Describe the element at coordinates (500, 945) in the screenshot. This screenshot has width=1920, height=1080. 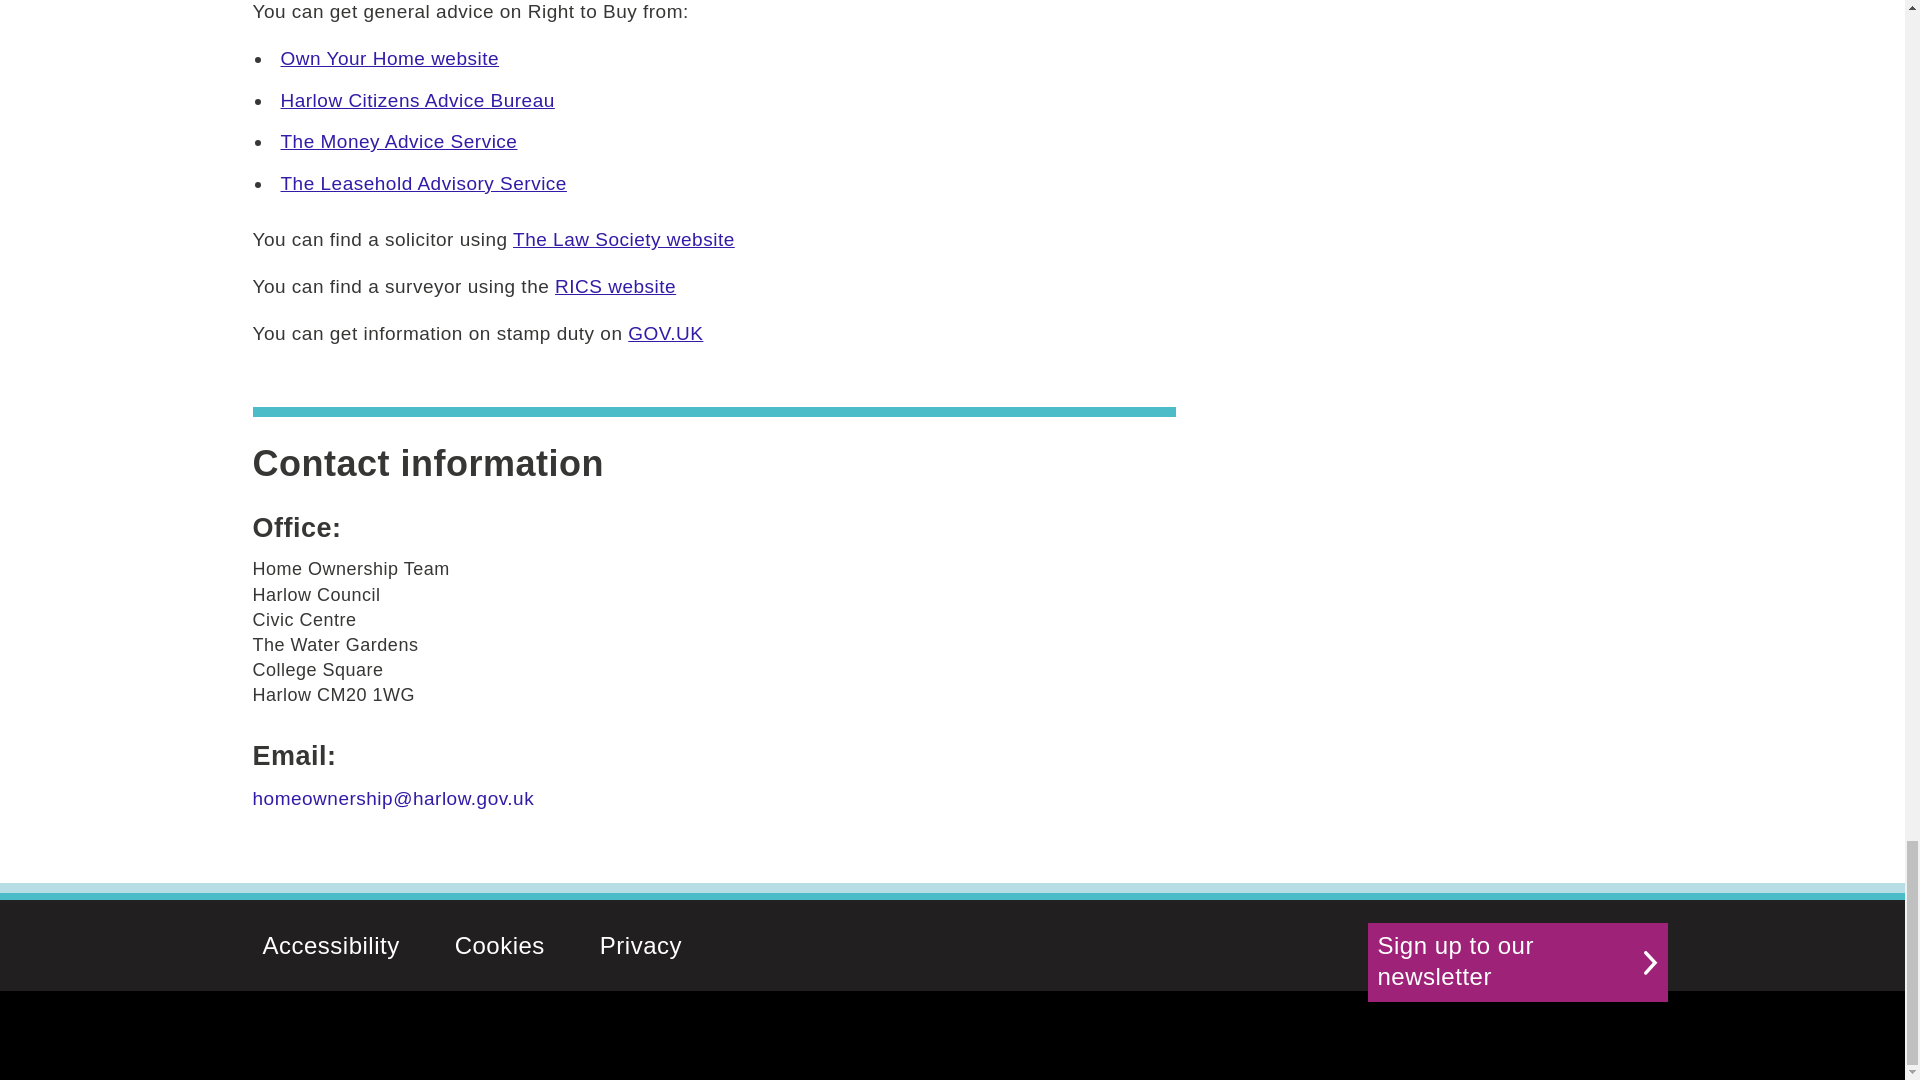
I see `Cookies` at that location.